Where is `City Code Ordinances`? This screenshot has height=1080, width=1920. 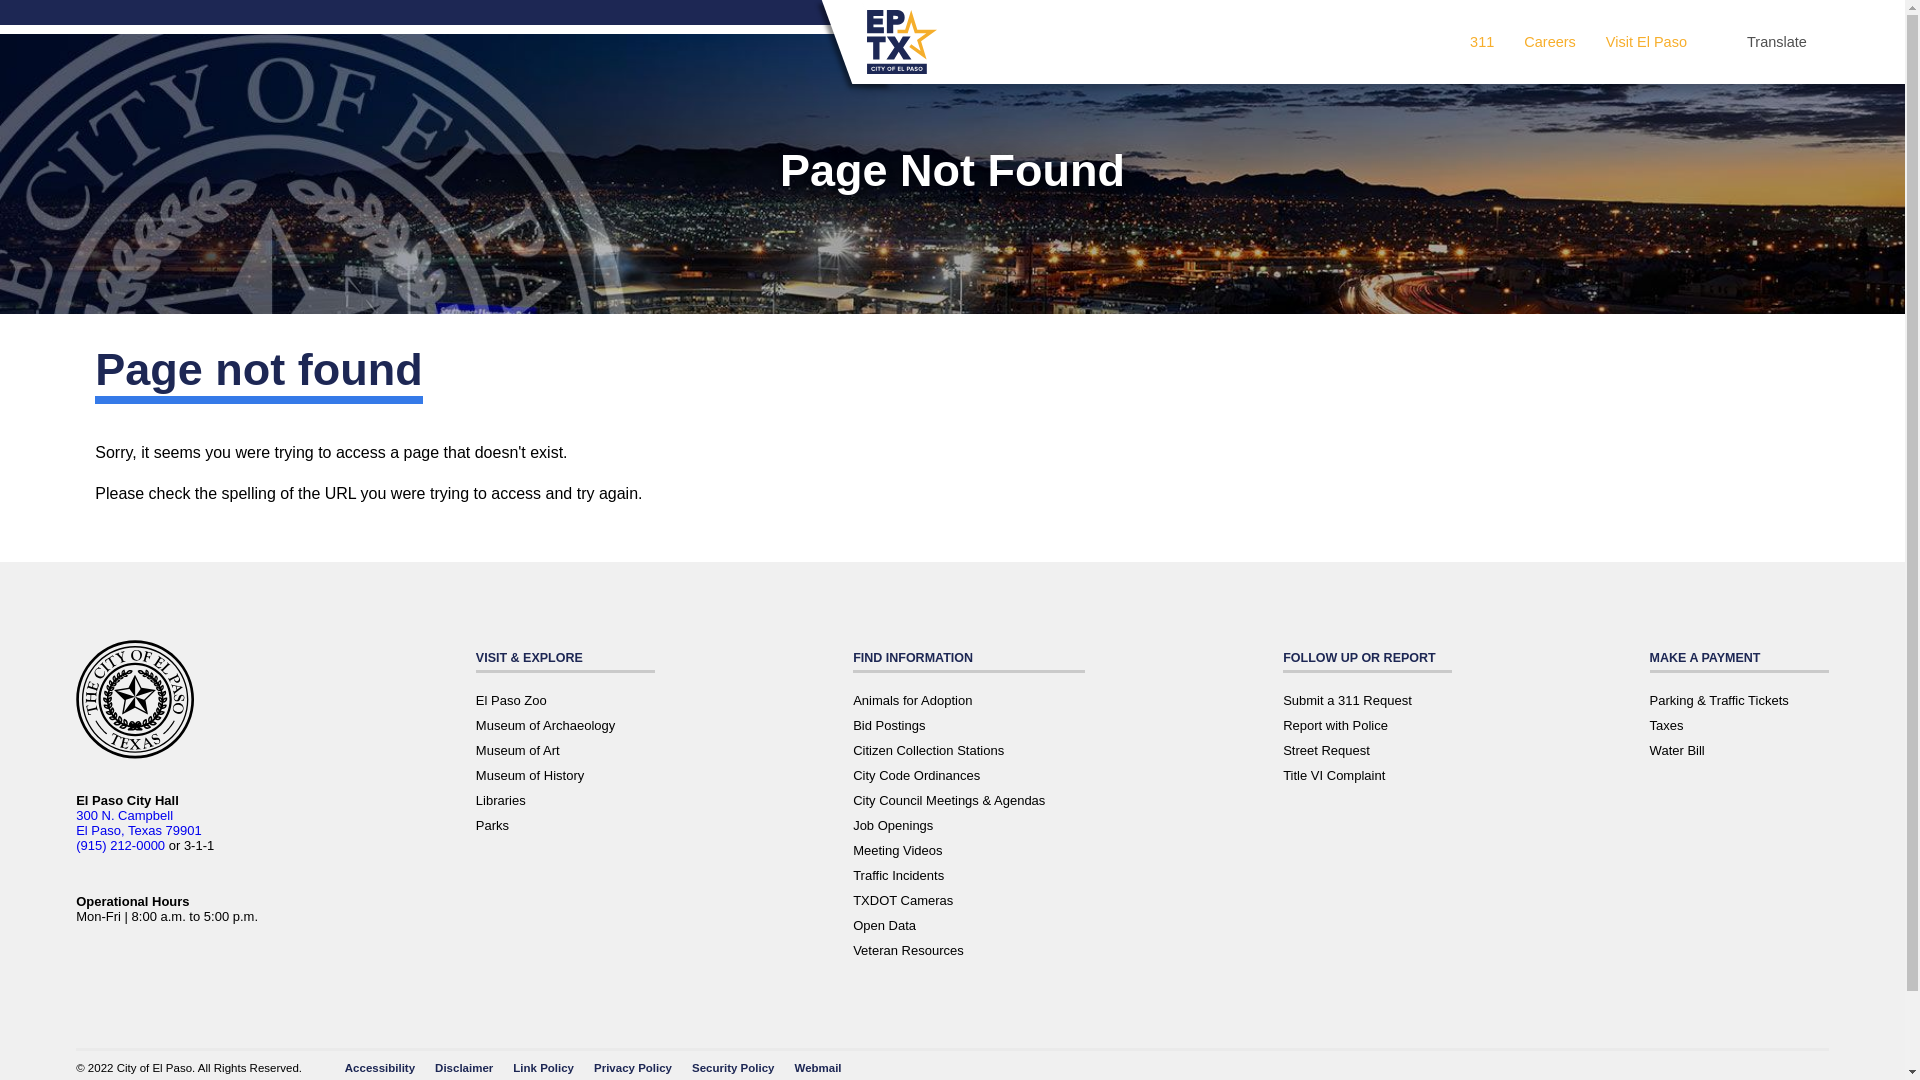
City Code Ordinances is located at coordinates (916, 775).